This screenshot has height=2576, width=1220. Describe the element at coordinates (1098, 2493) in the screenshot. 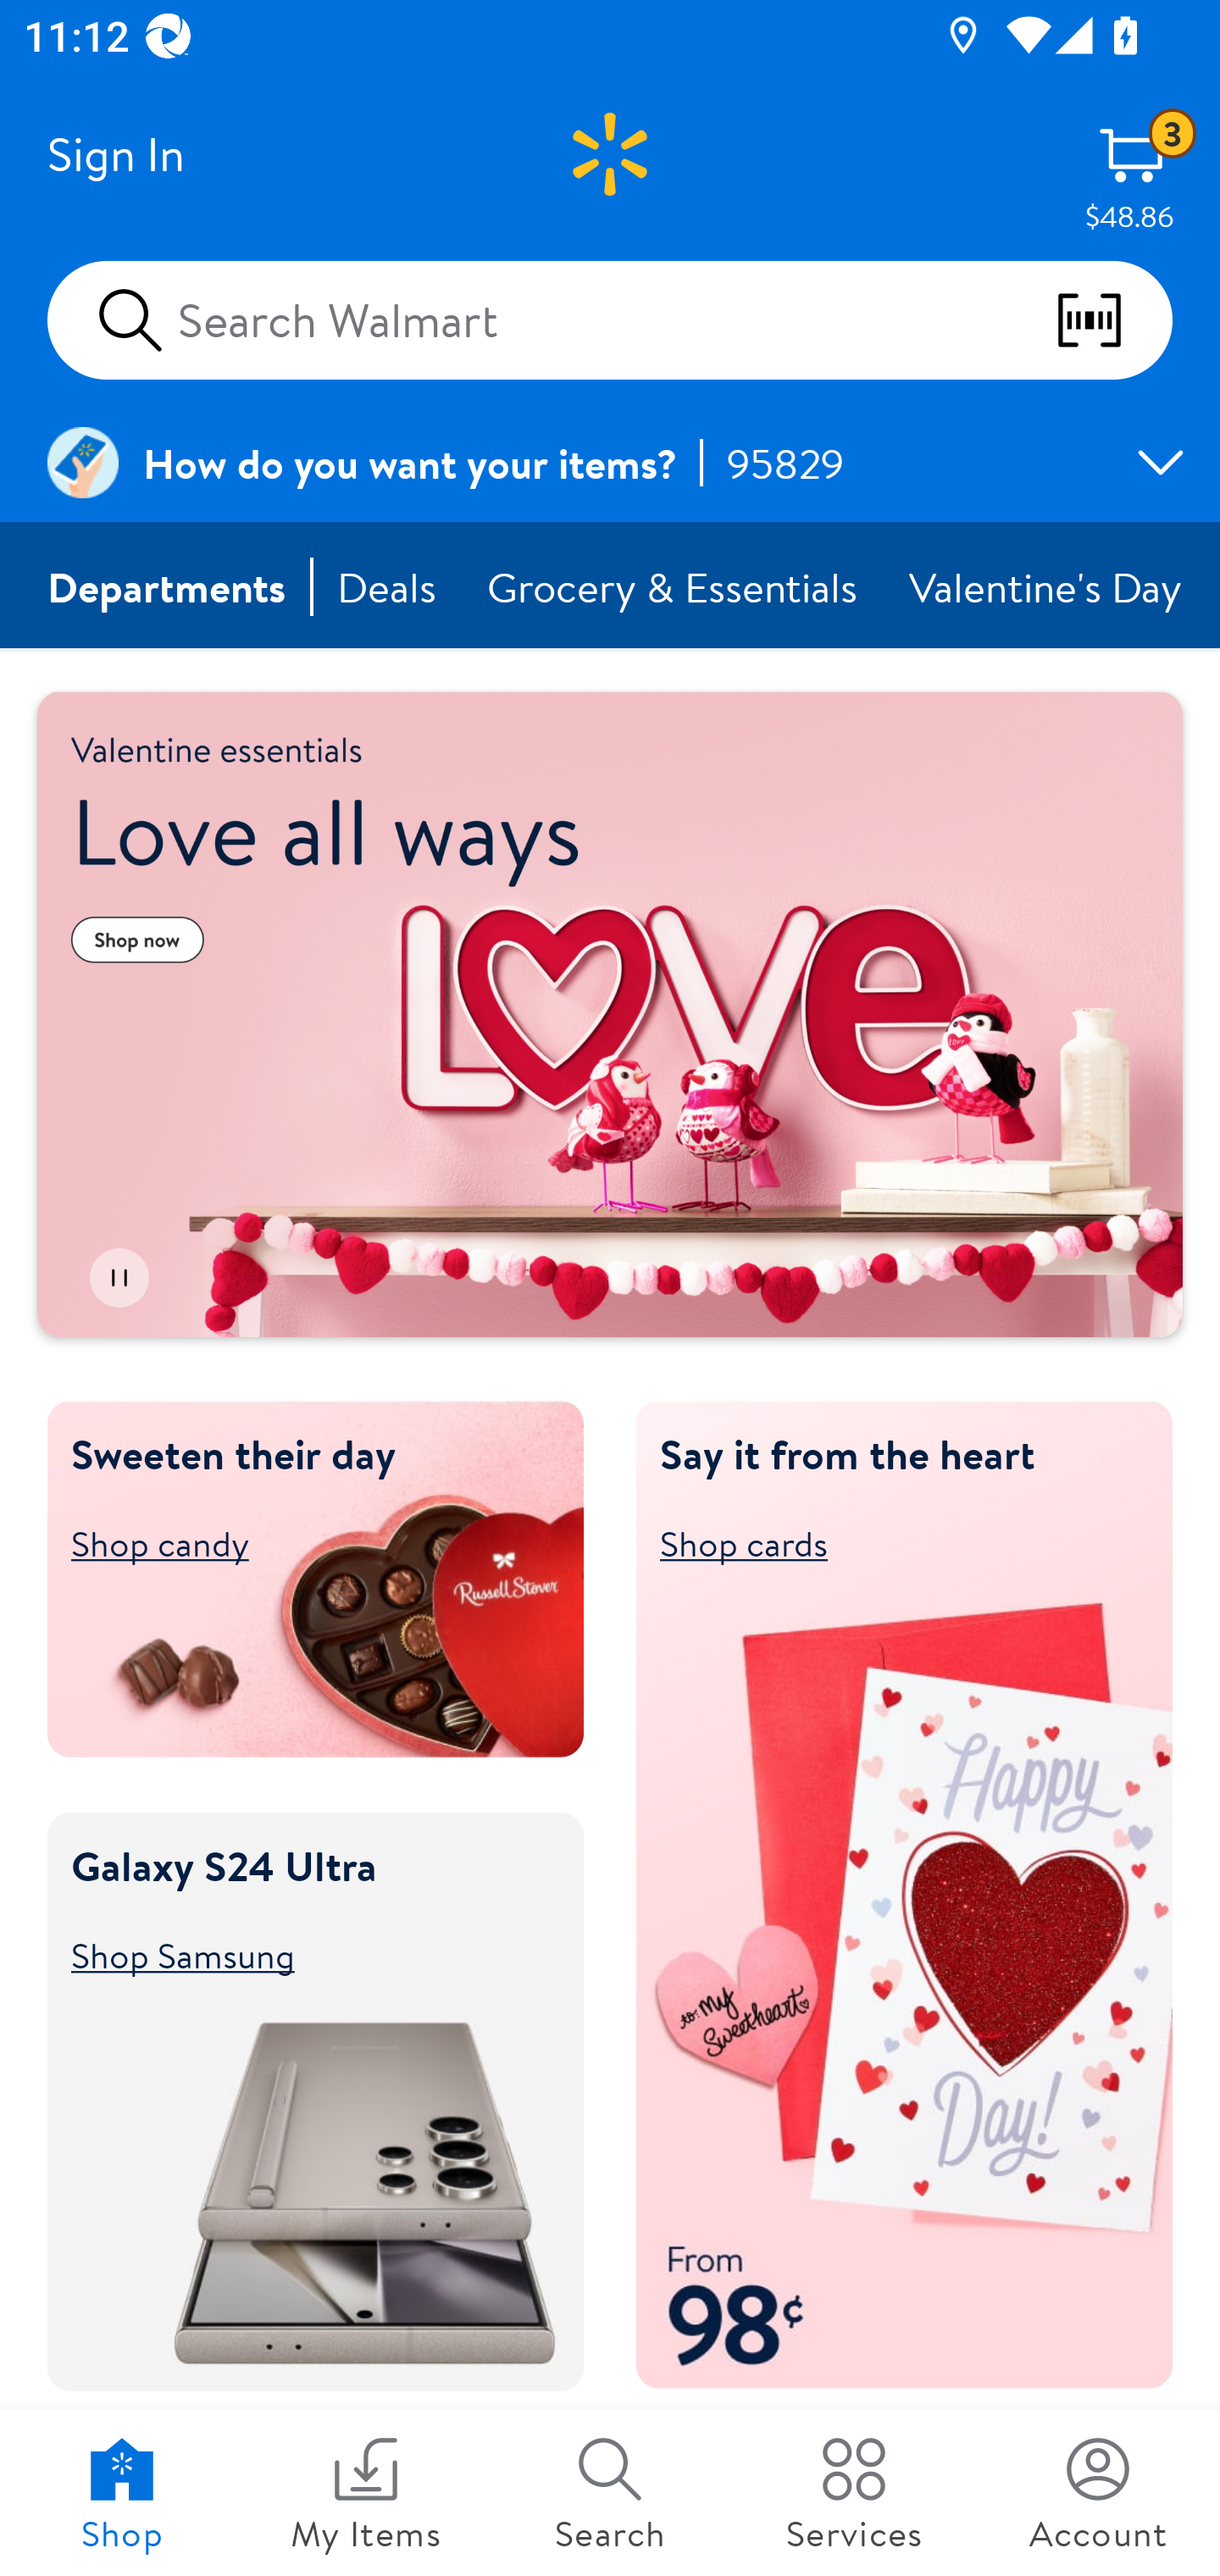

I see `Account` at that location.